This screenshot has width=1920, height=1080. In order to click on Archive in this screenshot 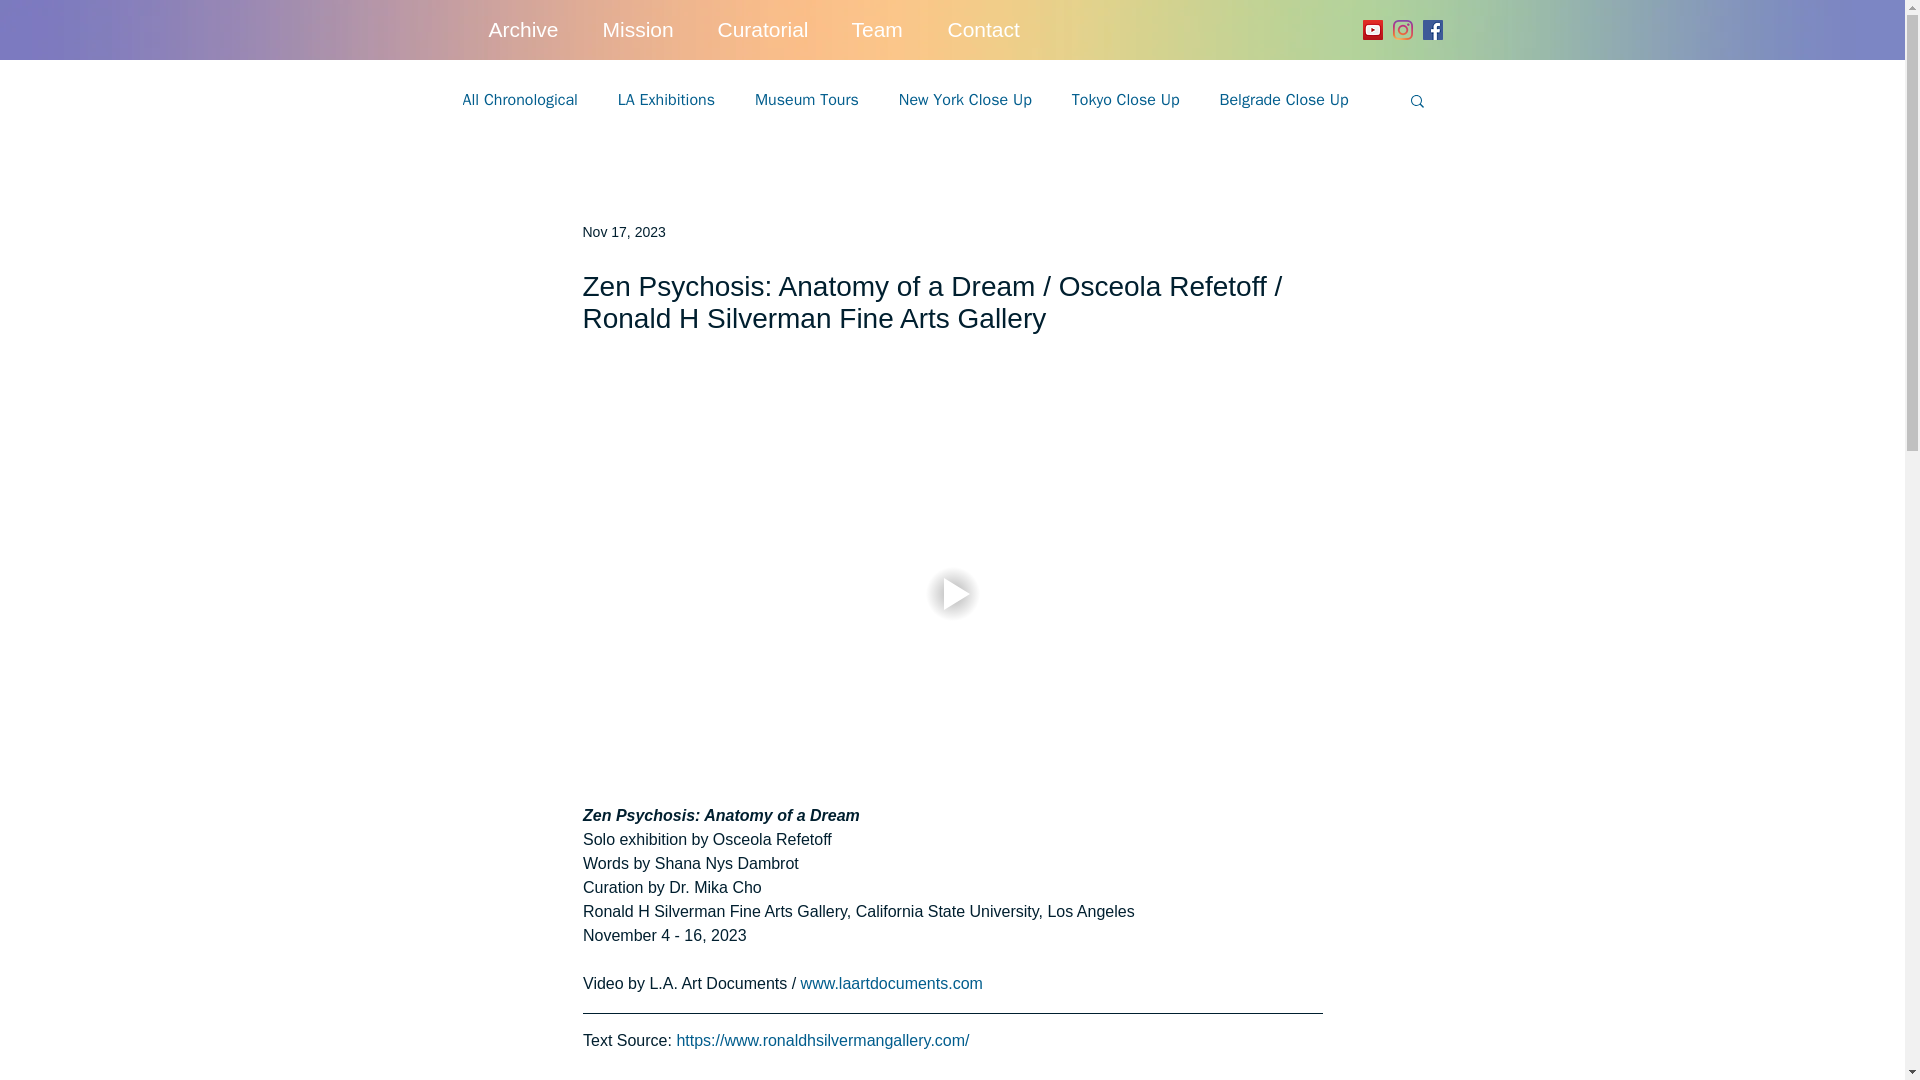, I will do `click(534, 30)`.